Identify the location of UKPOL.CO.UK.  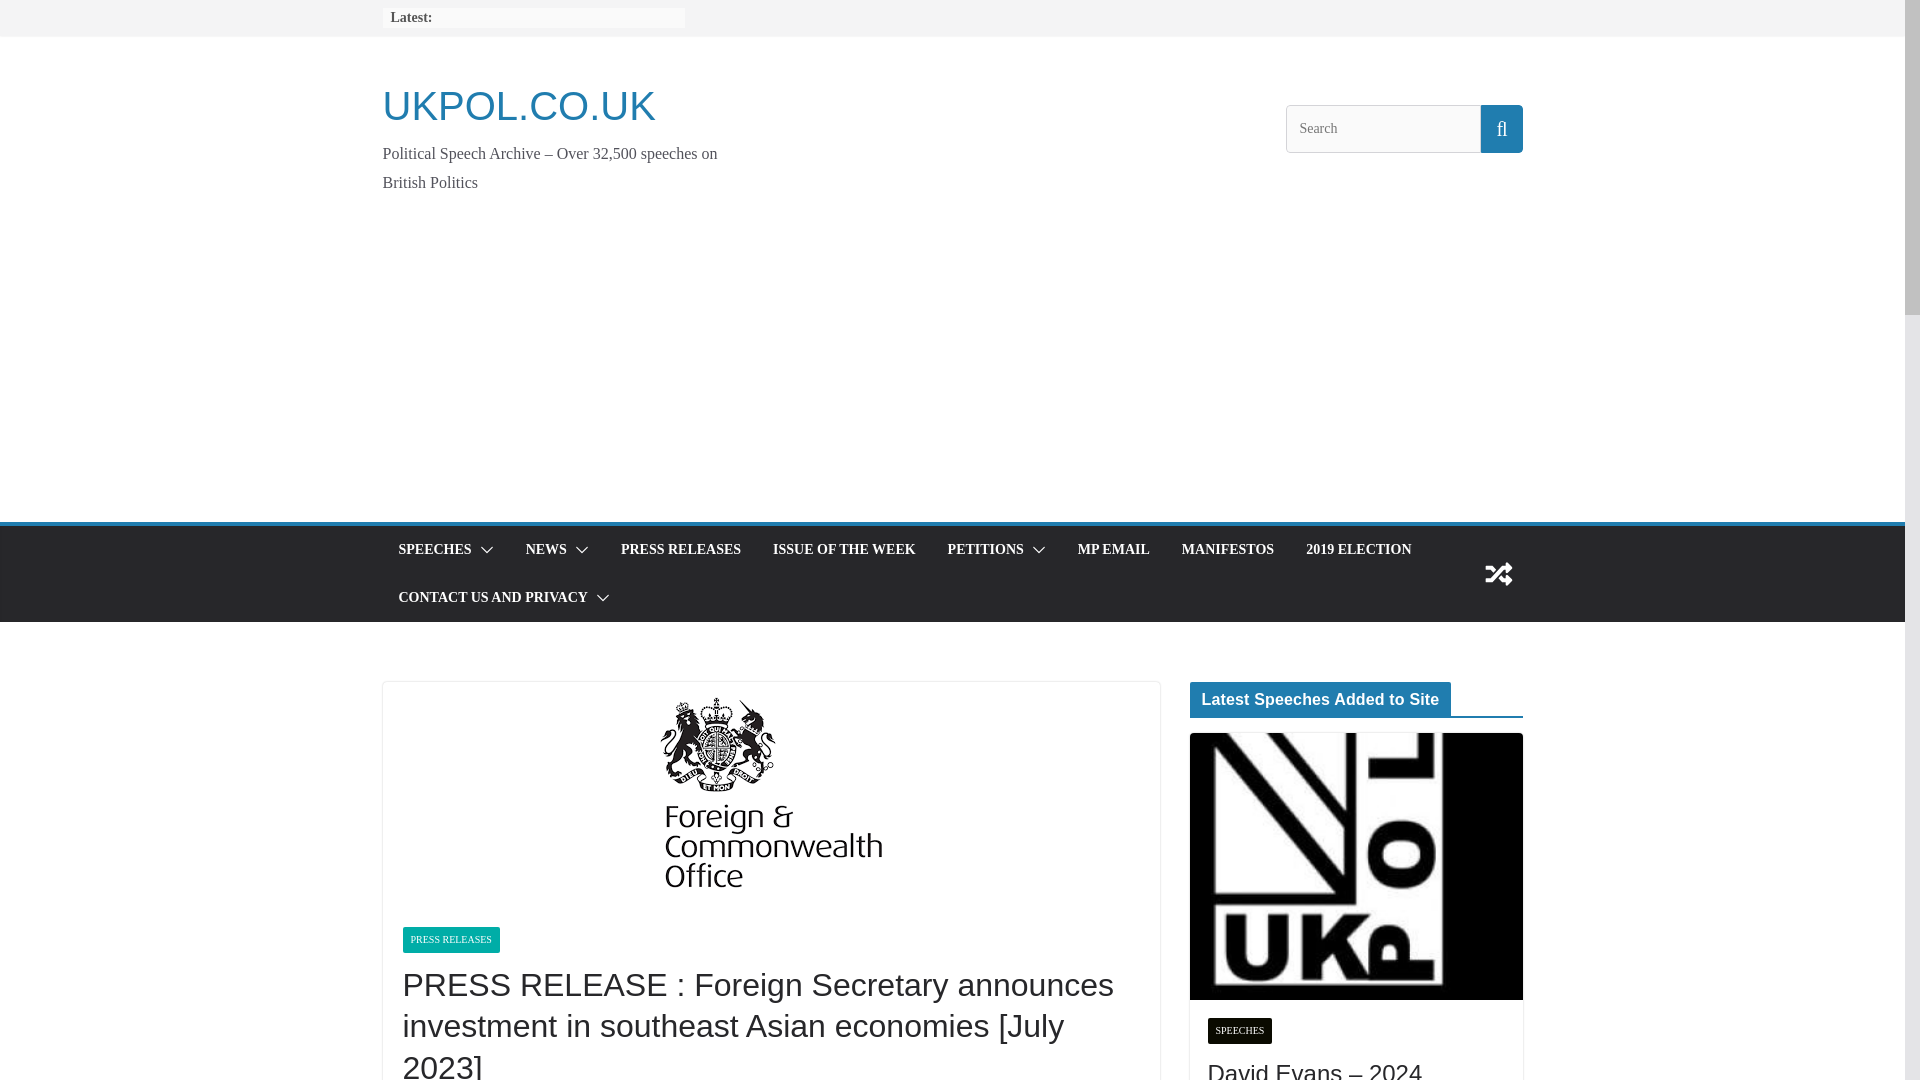
(518, 106).